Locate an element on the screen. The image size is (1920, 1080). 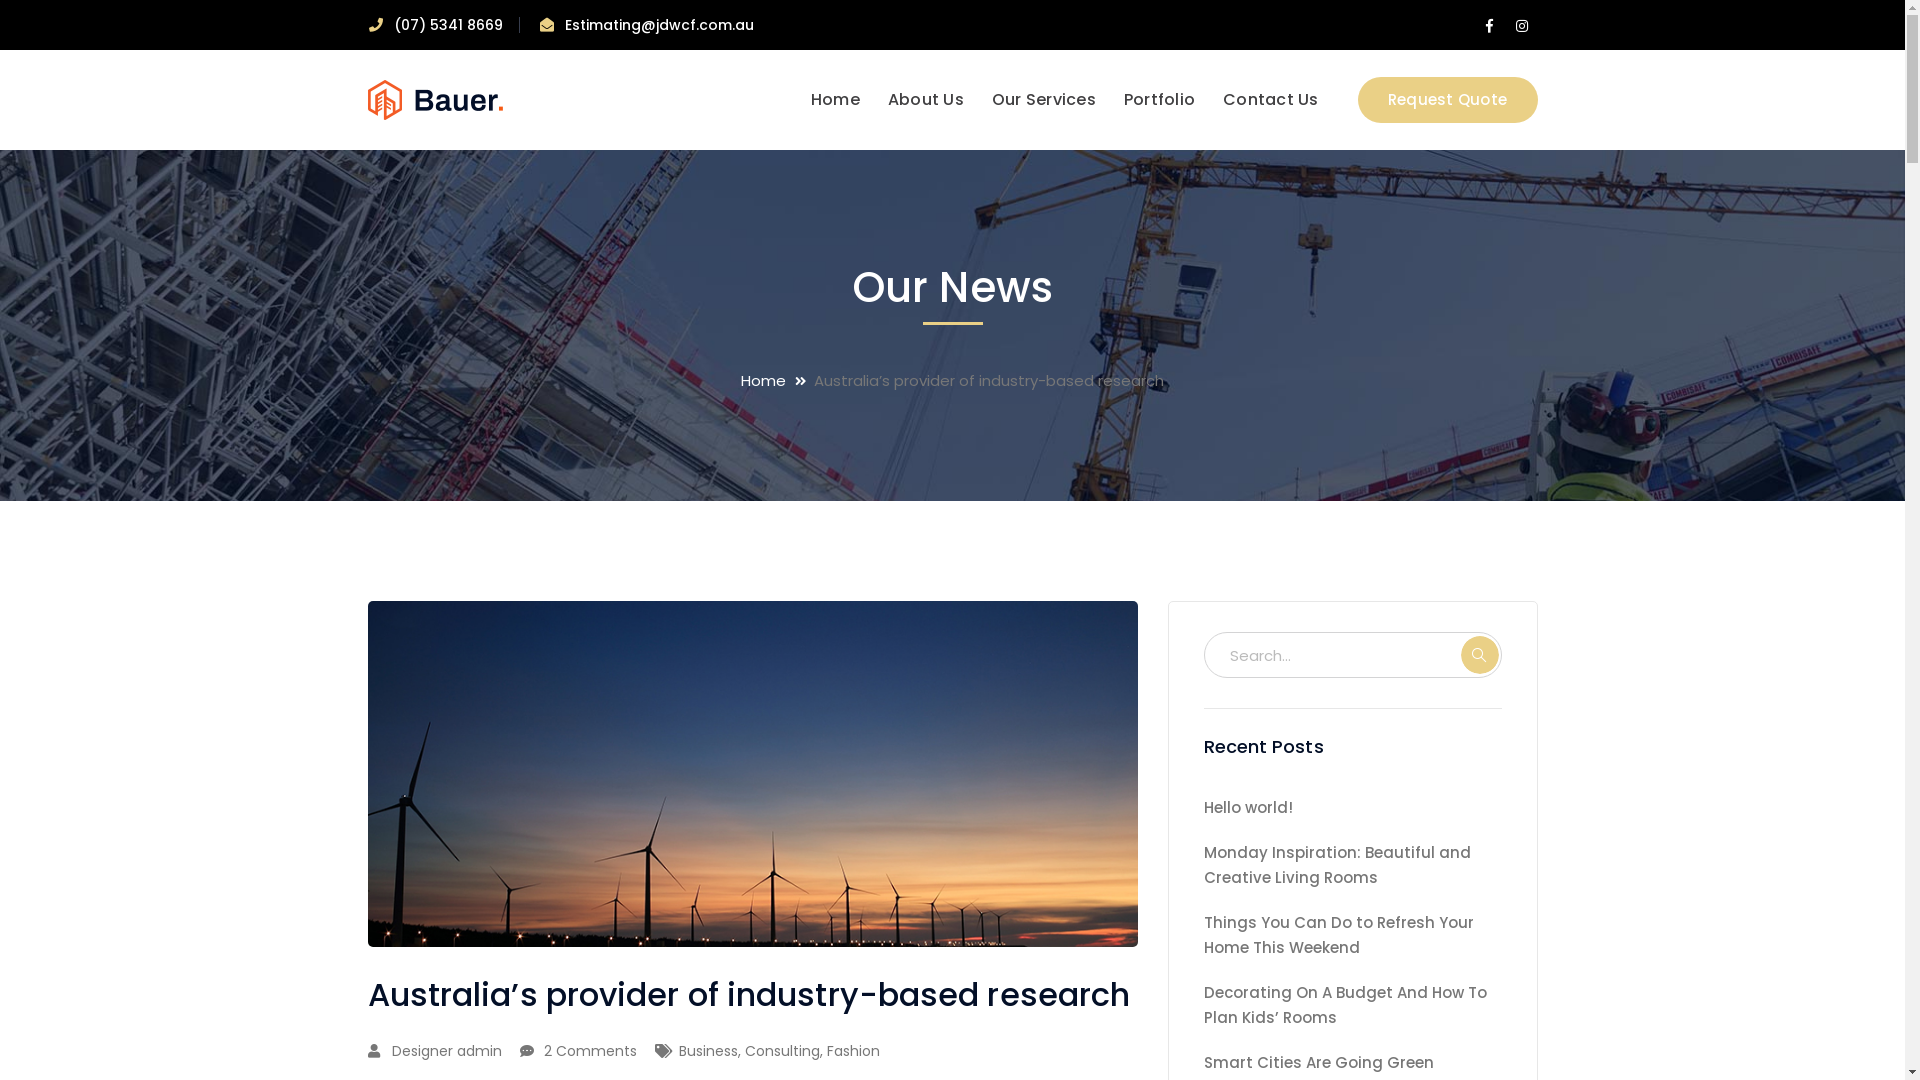
Business is located at coordinates (708, 1051).